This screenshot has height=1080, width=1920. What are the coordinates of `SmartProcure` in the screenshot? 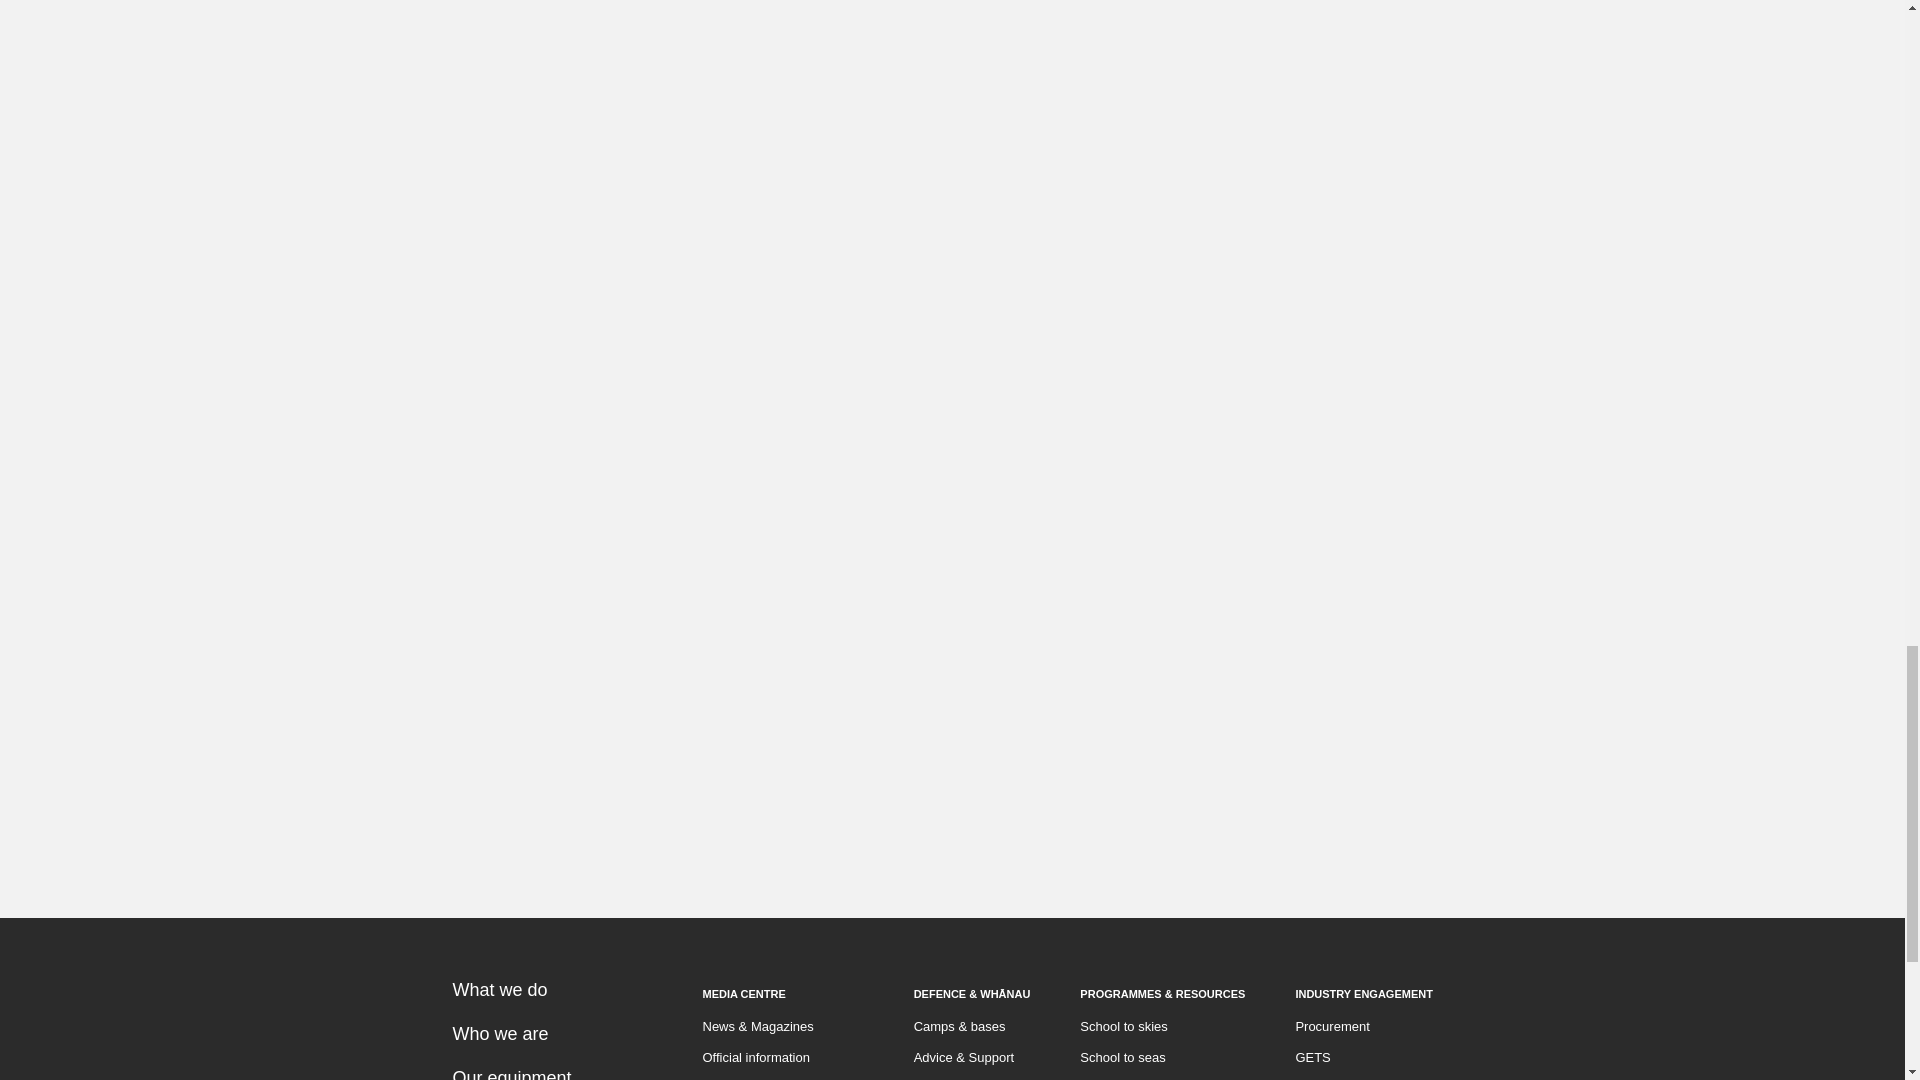 It's located at (1334, 1078).